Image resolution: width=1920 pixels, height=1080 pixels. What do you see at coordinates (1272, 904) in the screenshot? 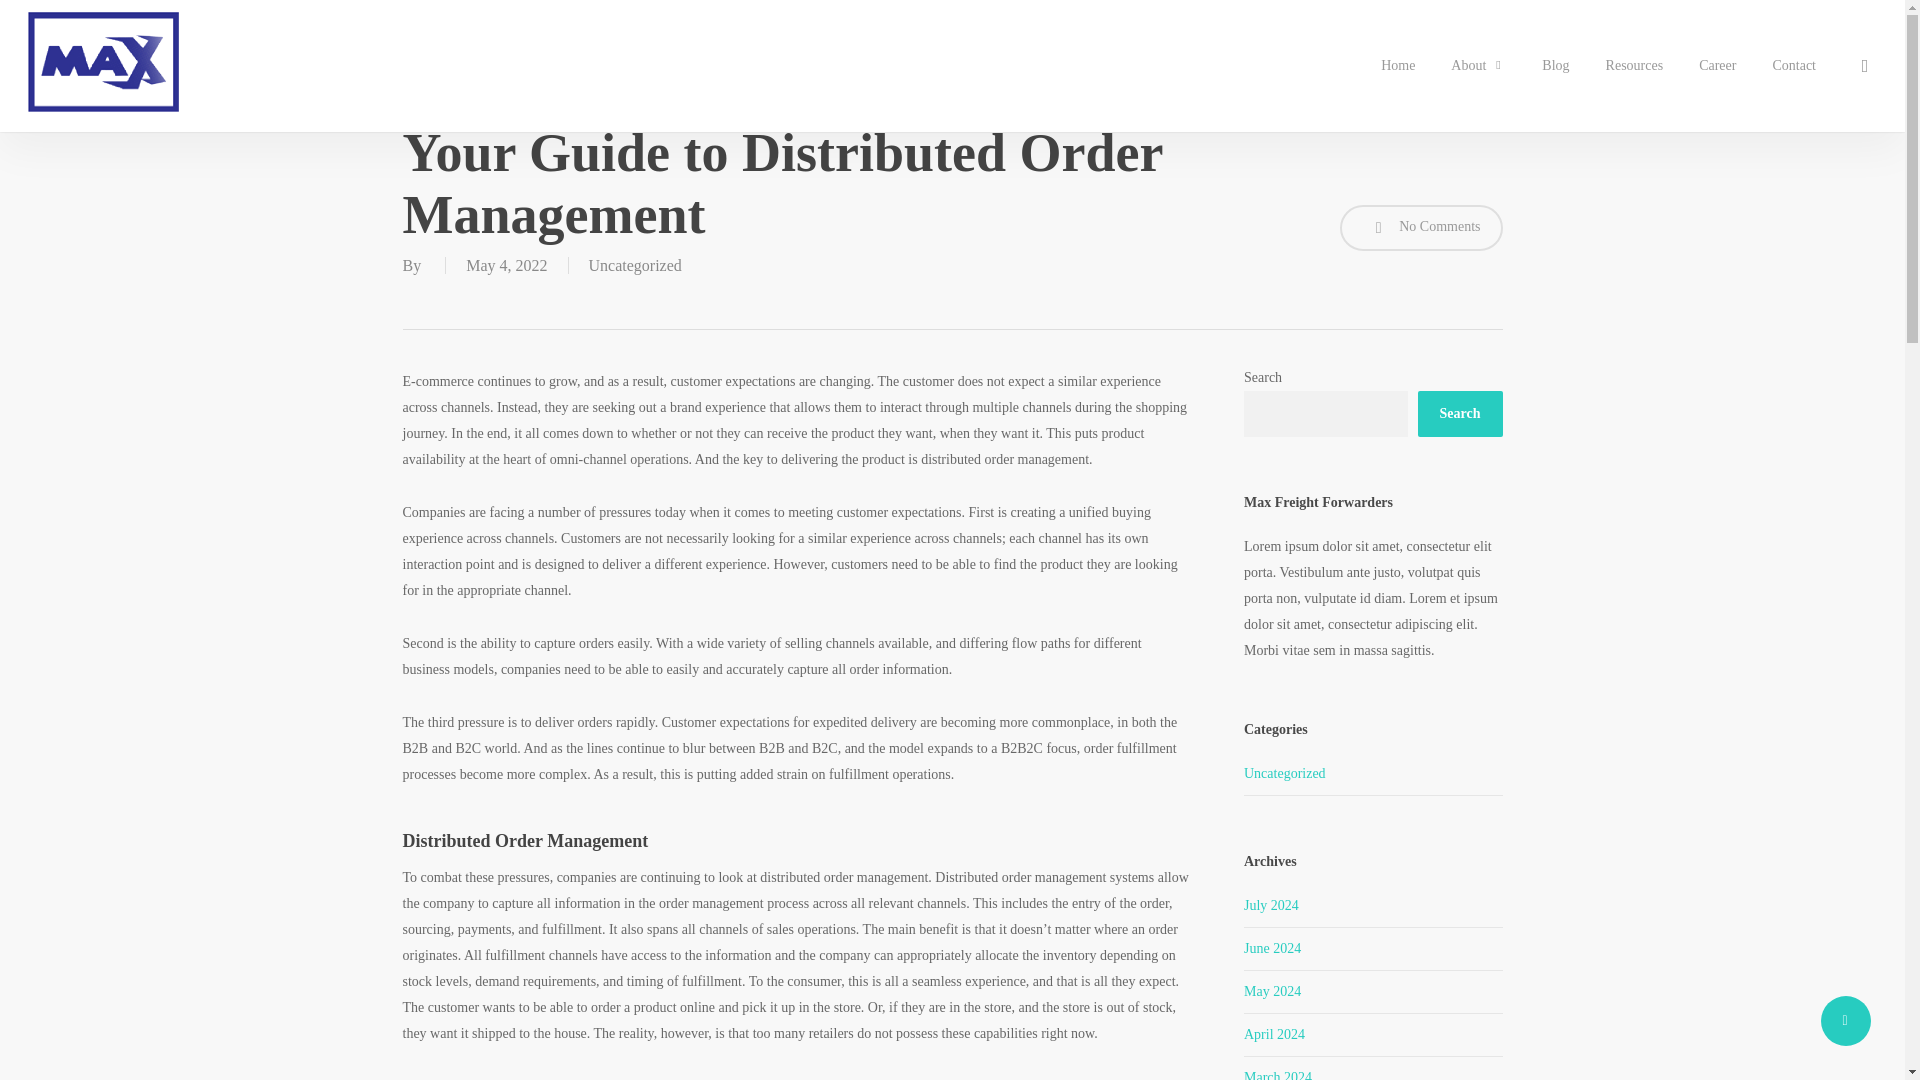
I see `July 2024` at bounding box center [1272, 904].